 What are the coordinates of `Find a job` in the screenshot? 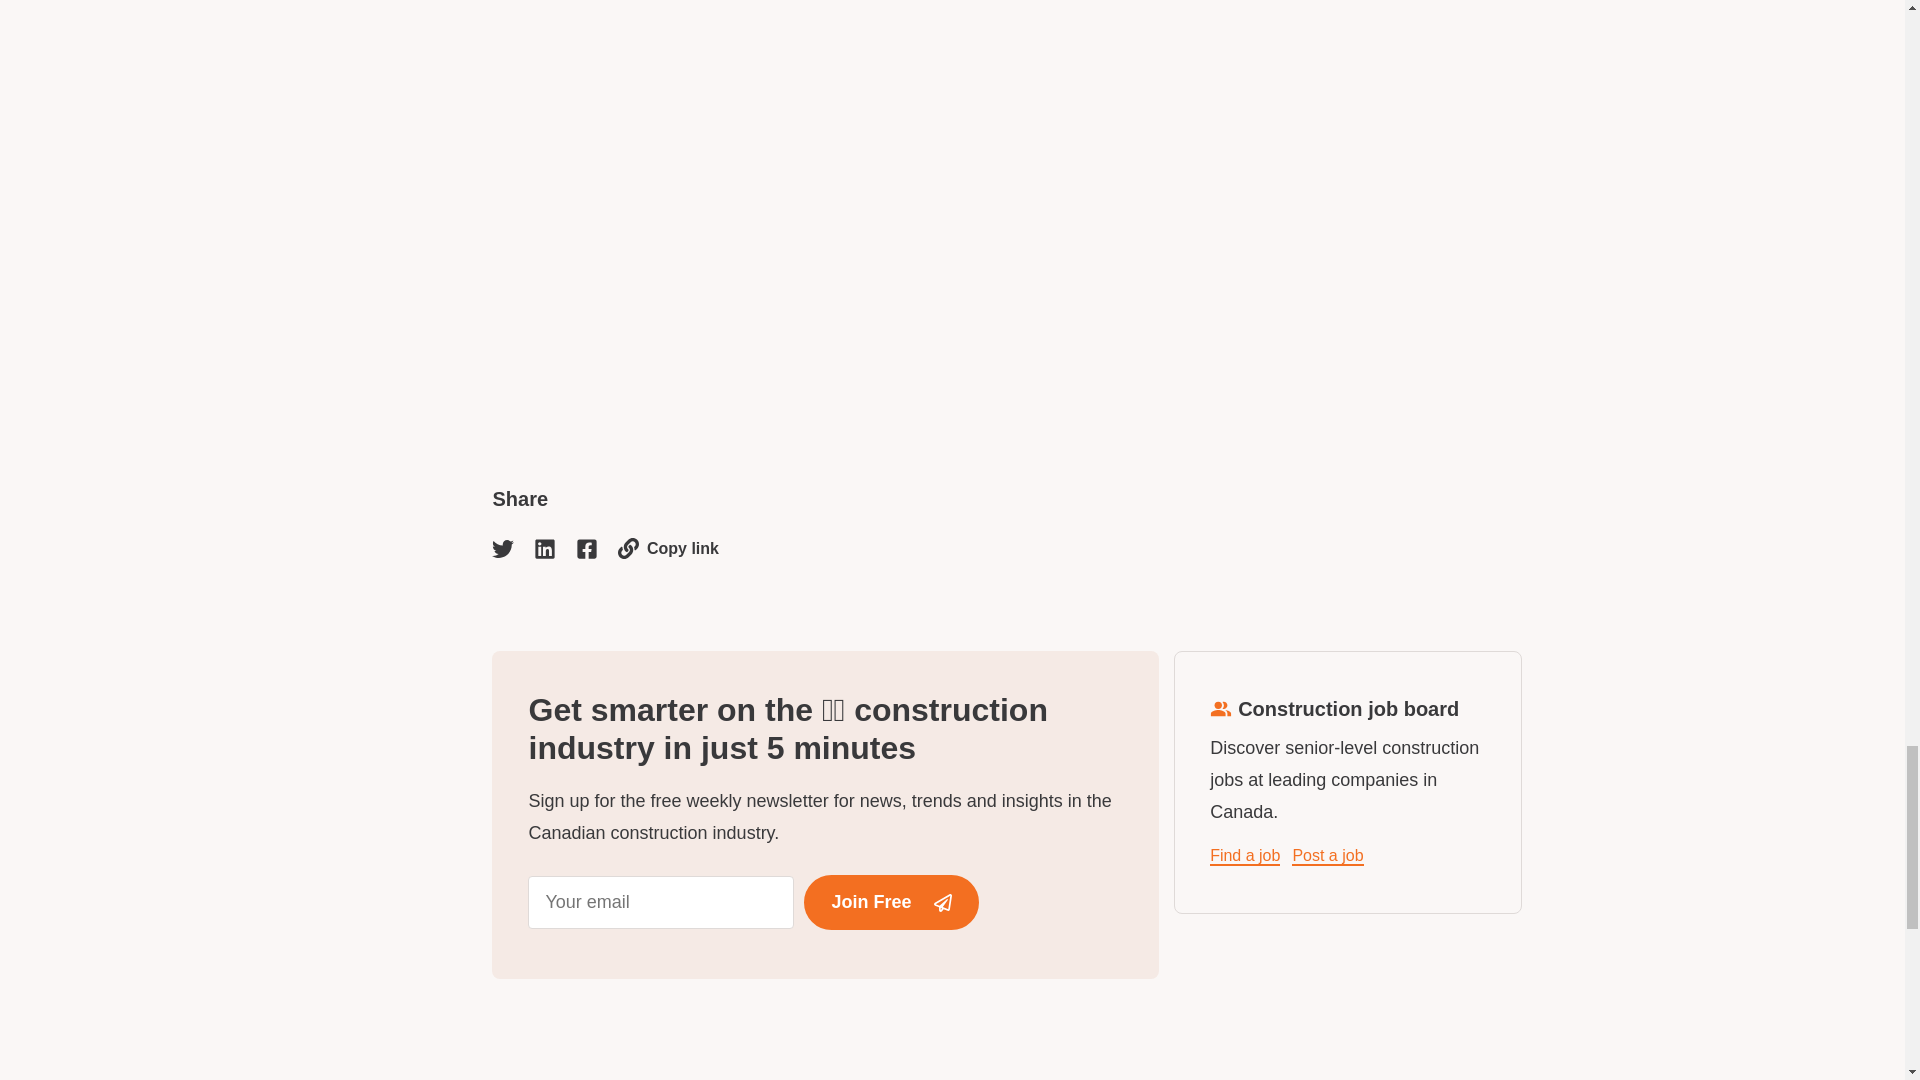 It's located at (1244, 856).